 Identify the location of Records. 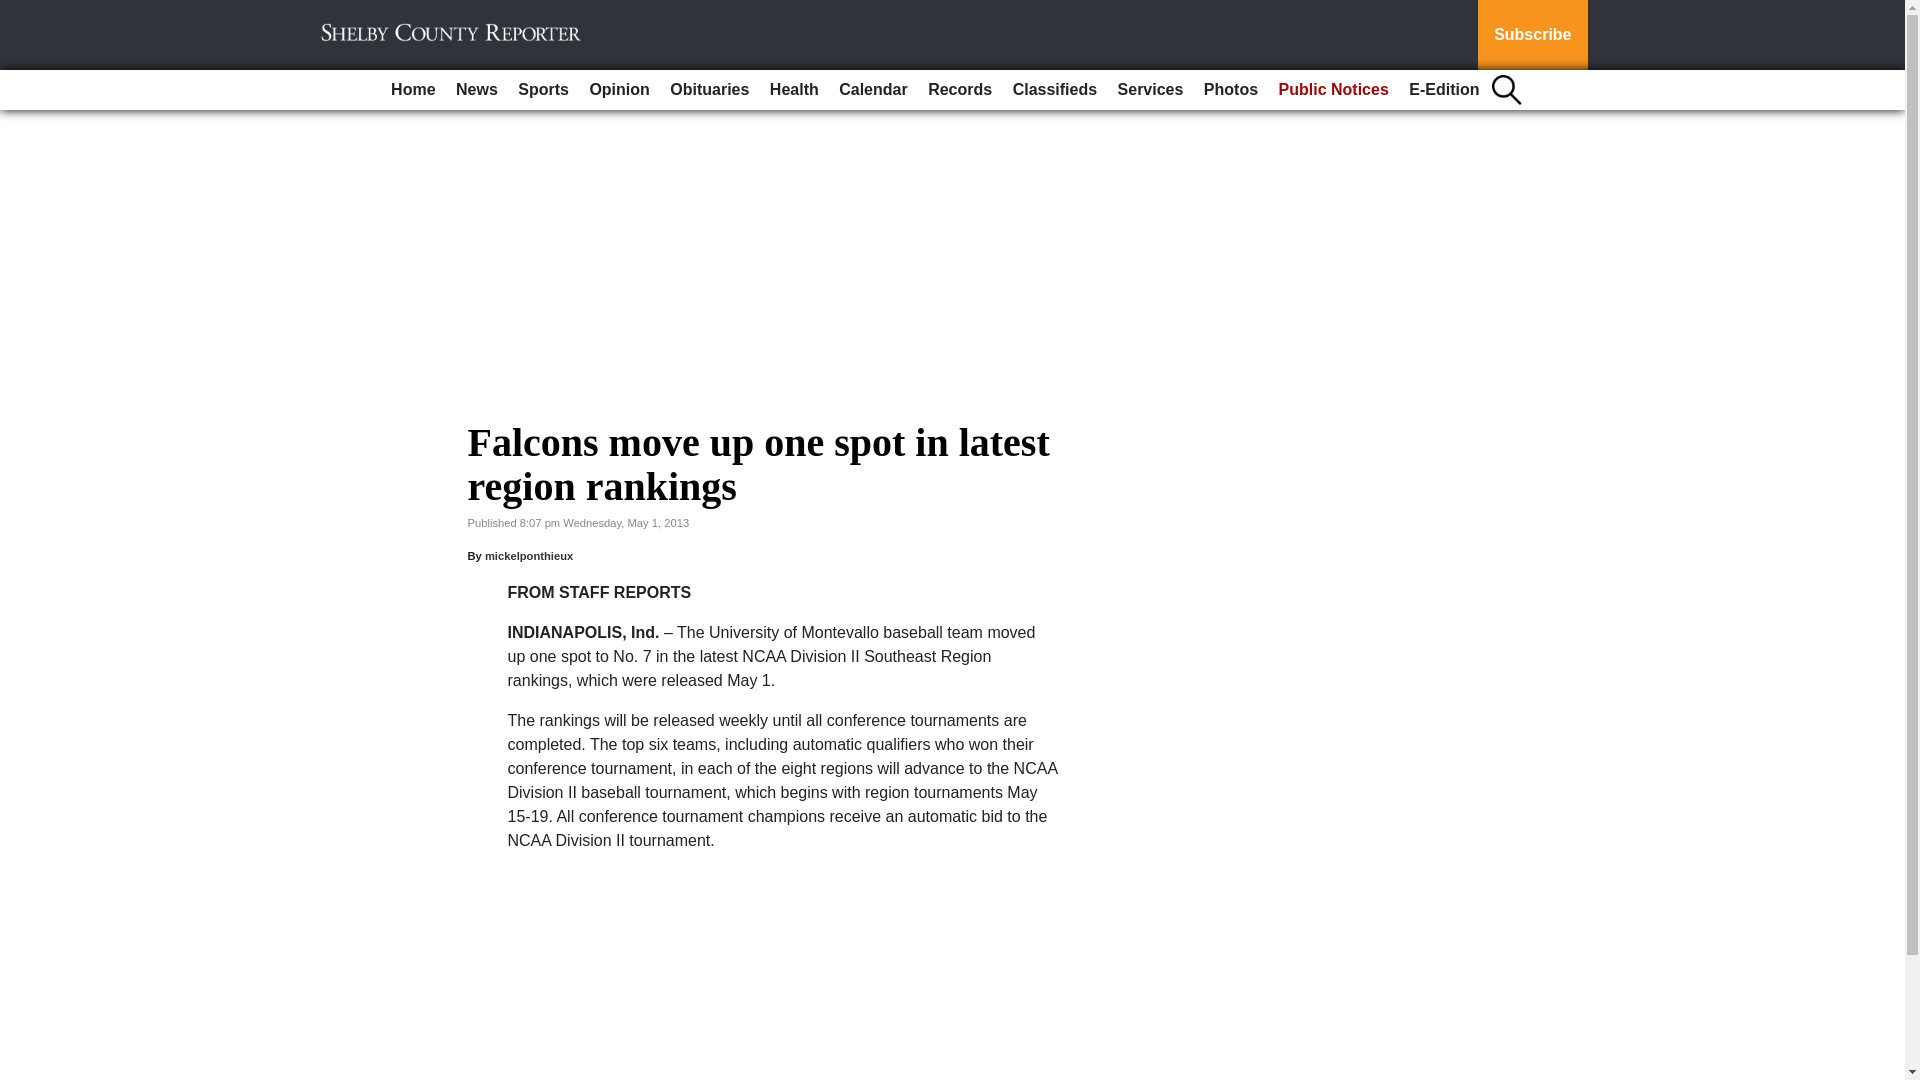
(960, 90).